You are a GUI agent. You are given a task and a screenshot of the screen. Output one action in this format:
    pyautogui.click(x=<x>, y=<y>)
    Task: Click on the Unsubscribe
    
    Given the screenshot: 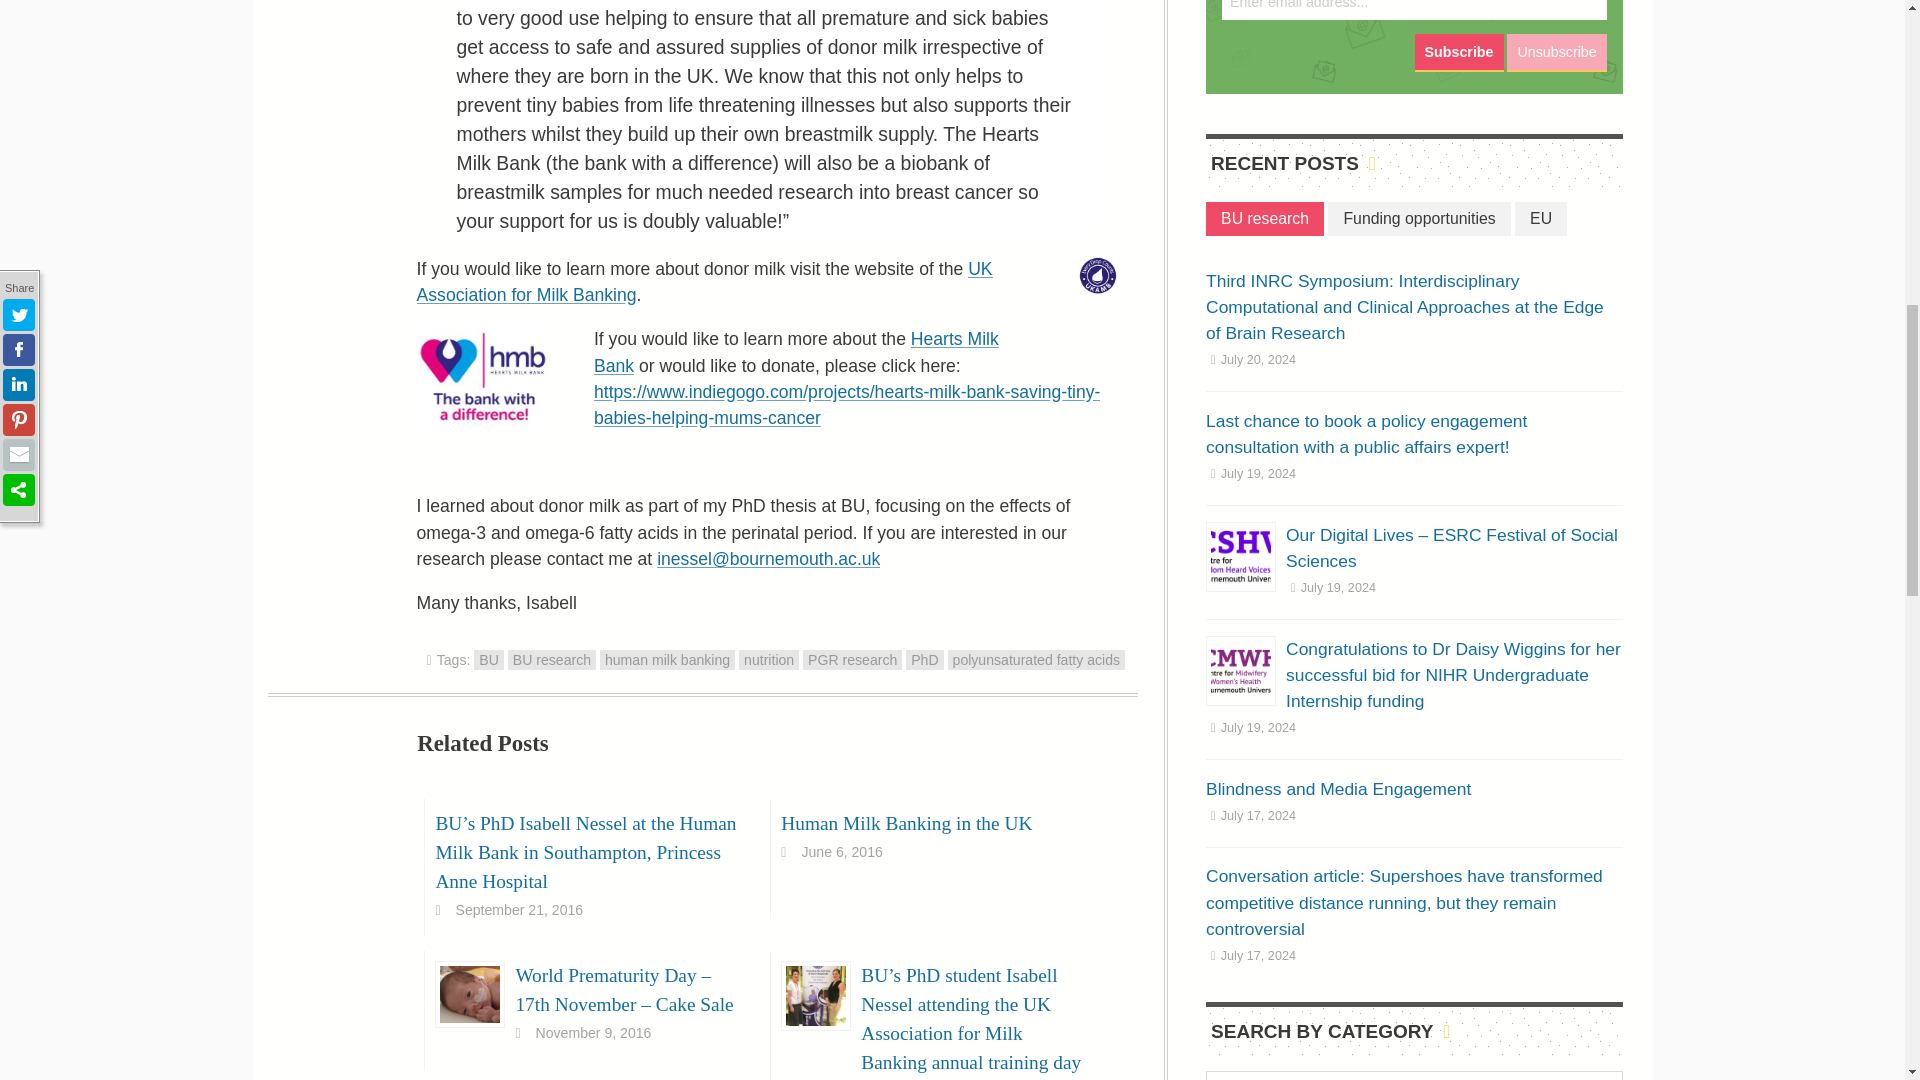 What is the action you would take?
    pyautogui.click(x=1556, y=52)
    